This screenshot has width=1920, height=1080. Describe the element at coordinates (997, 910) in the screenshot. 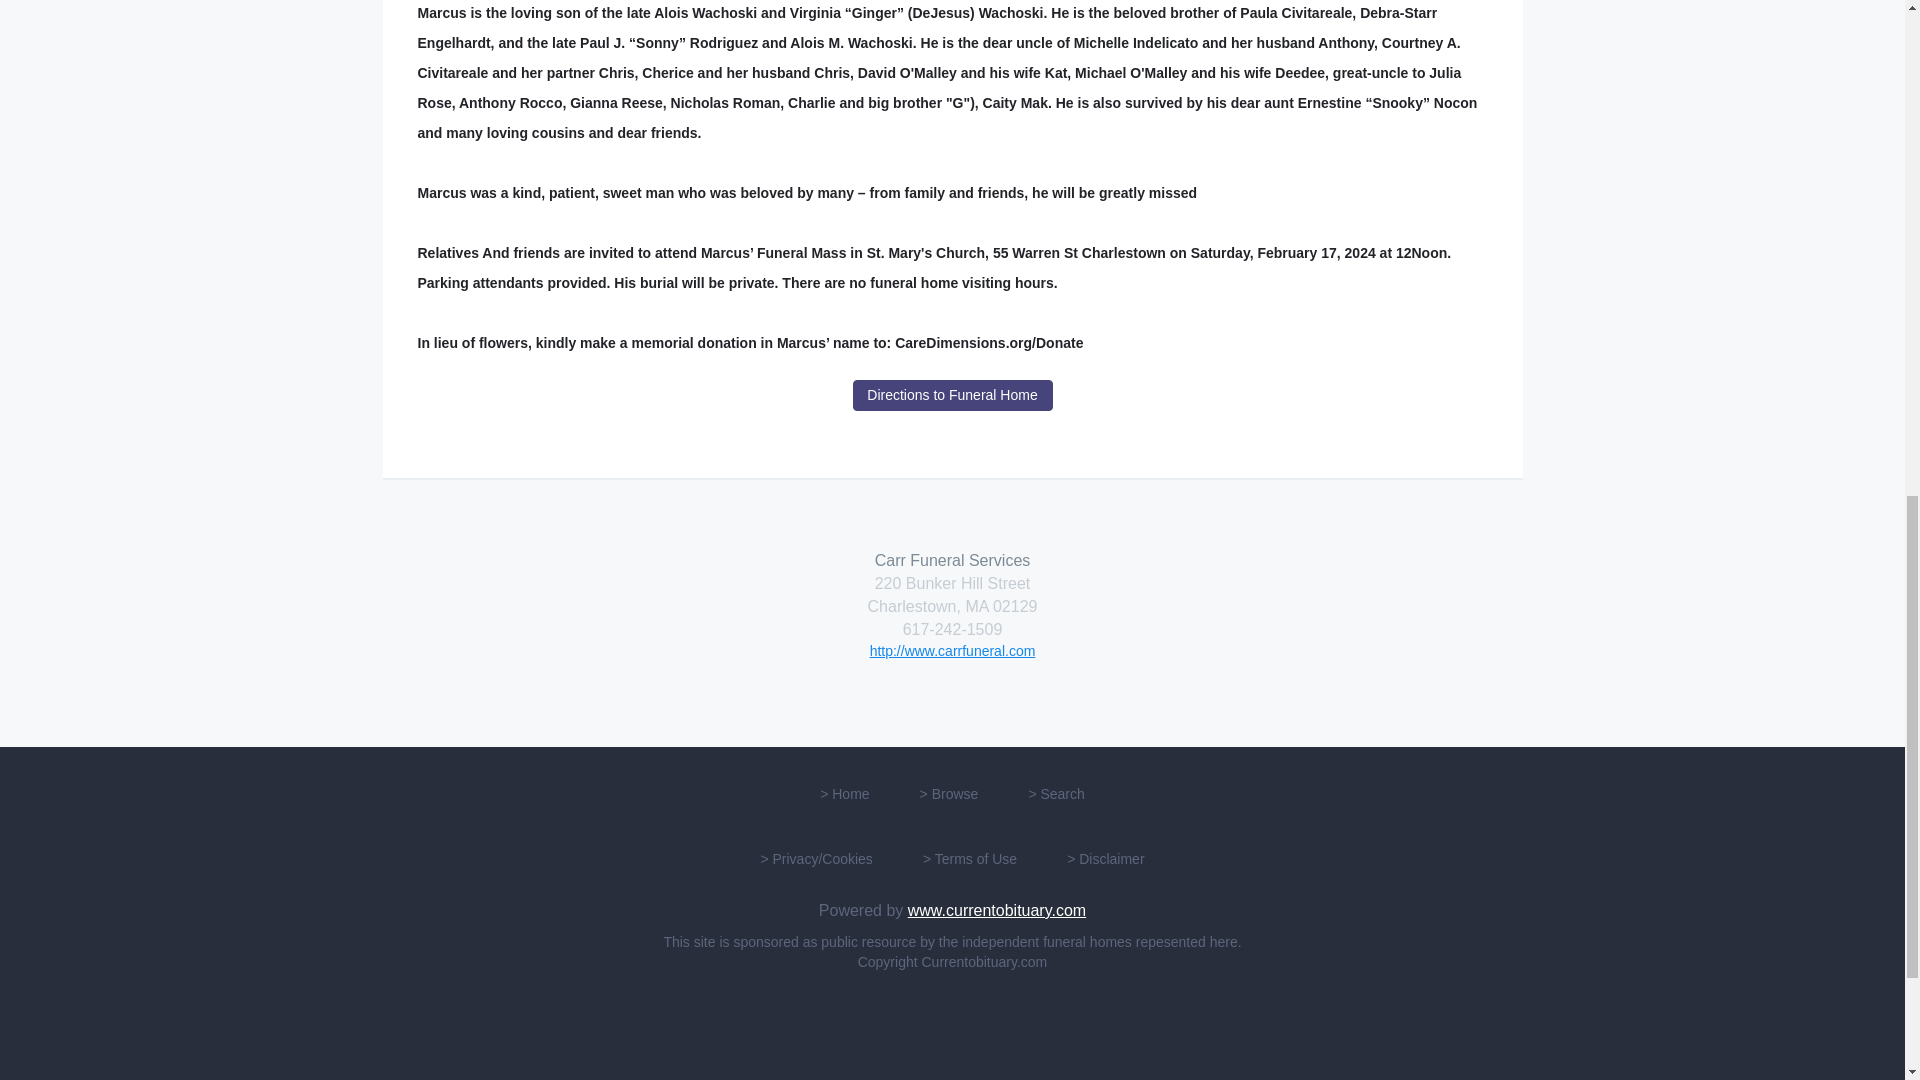

I see `www.currentobituary.com` at that location.